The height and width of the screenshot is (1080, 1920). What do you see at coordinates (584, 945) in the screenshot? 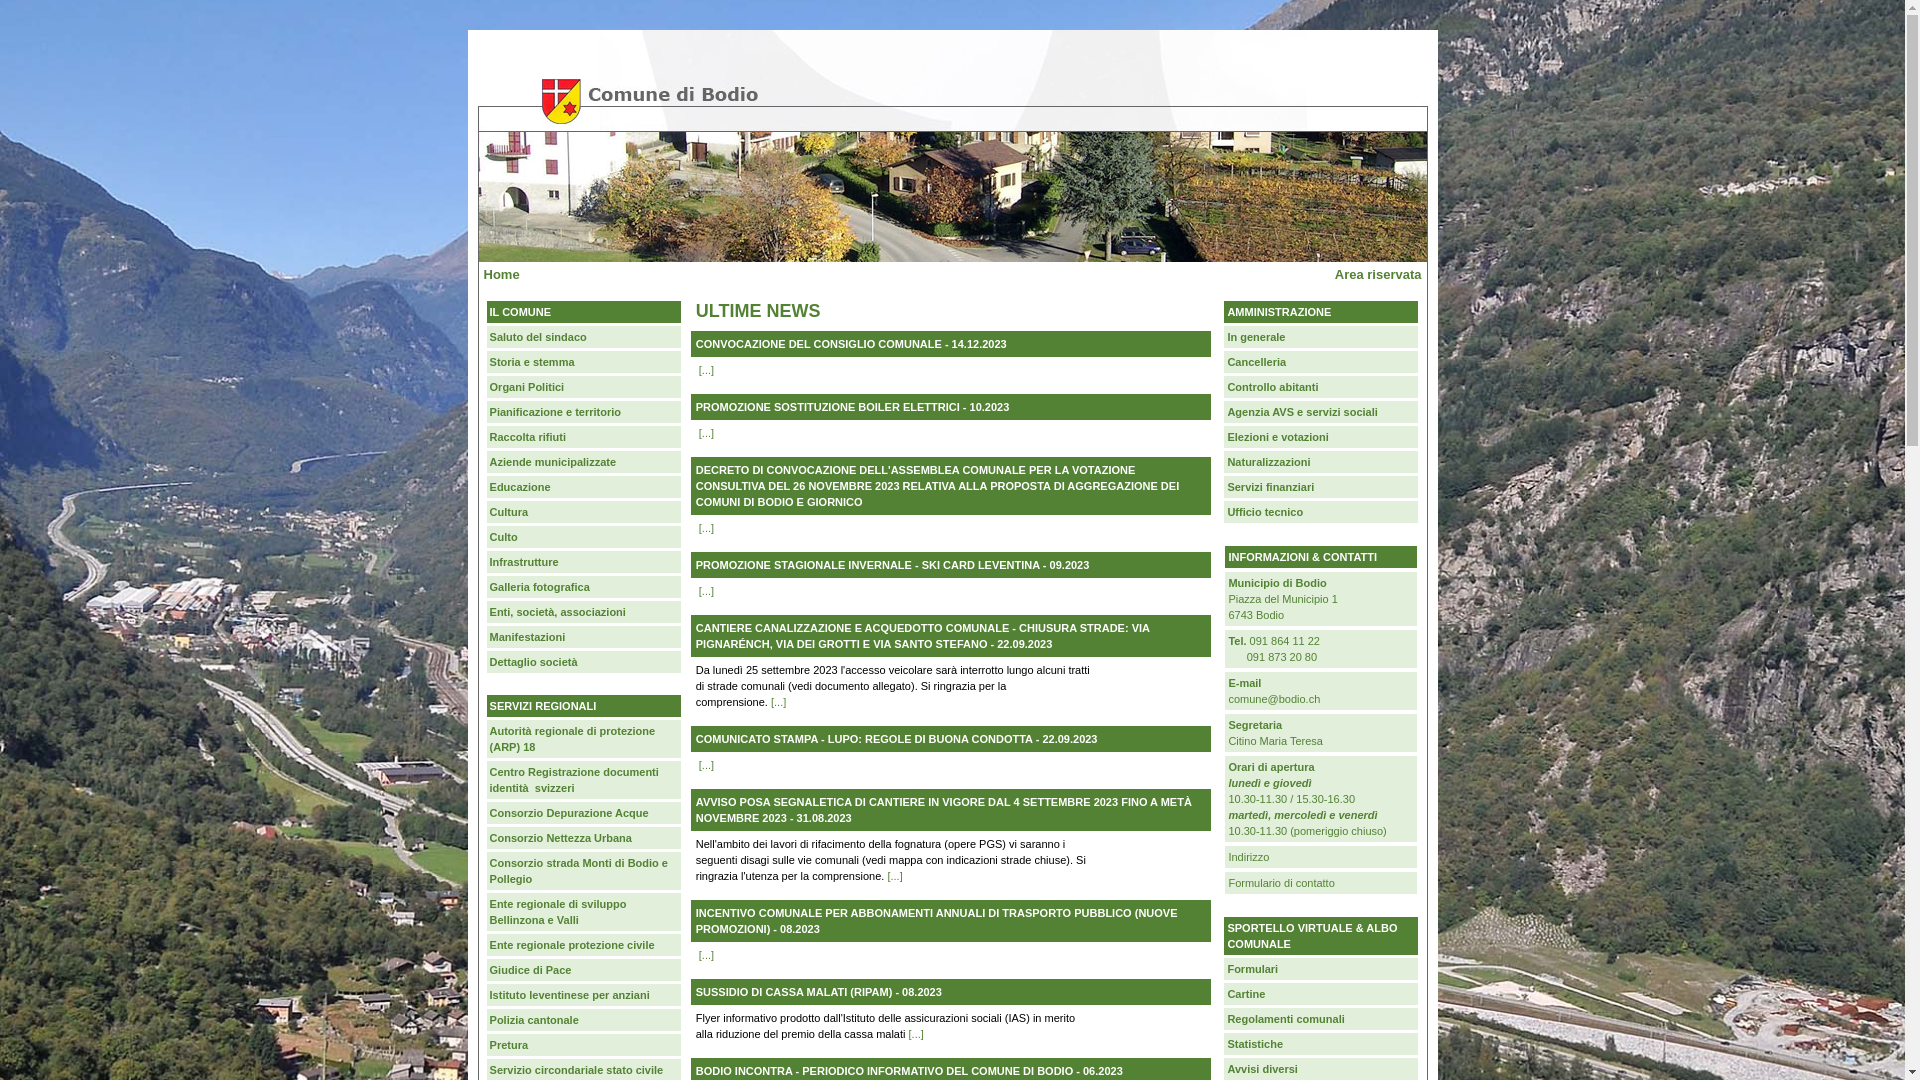
I see `Ente regionale protezione civile` at bounding box center [584, 945].